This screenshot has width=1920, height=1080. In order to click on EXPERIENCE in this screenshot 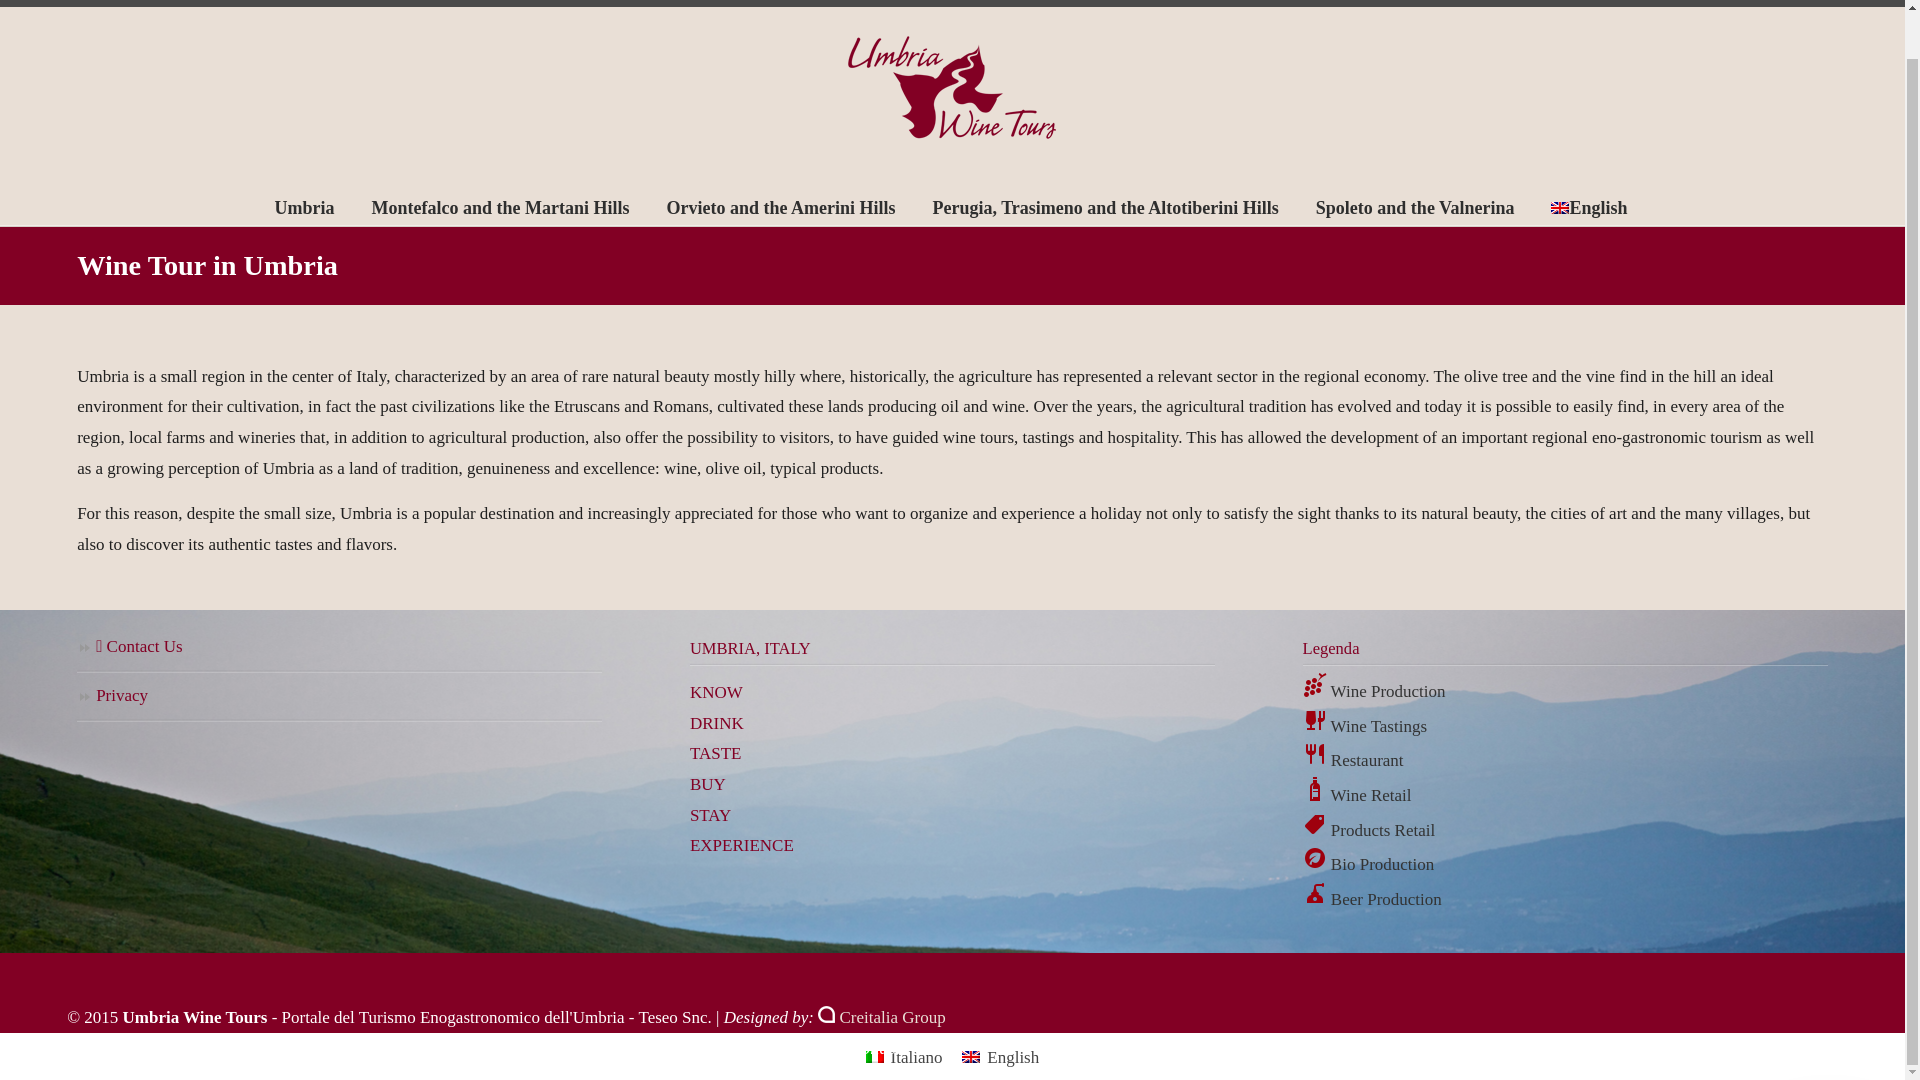, I will do `click(742, 845)`.